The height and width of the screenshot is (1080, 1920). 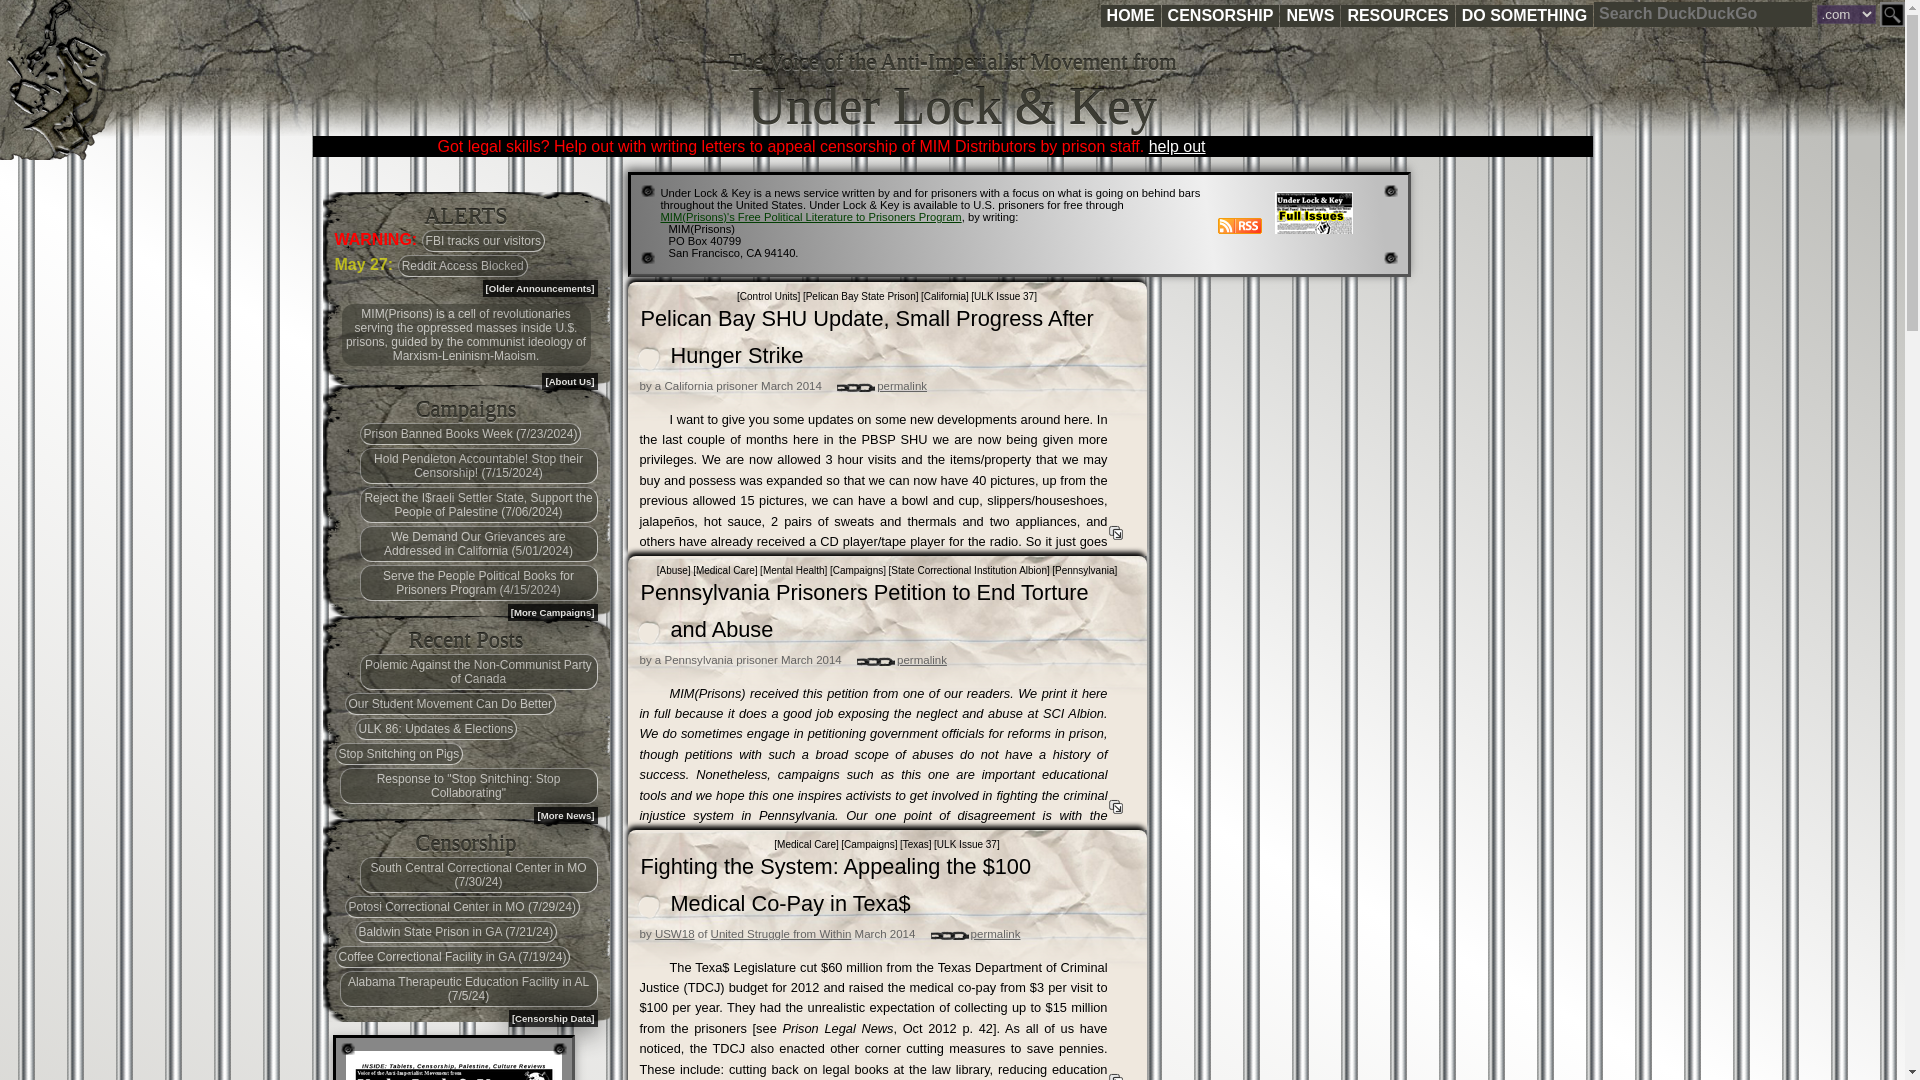 What do you see at coordinates (454, 1065) in the screenshot?
I see `Download Latest Issue` at bounding box center [454, 1065].